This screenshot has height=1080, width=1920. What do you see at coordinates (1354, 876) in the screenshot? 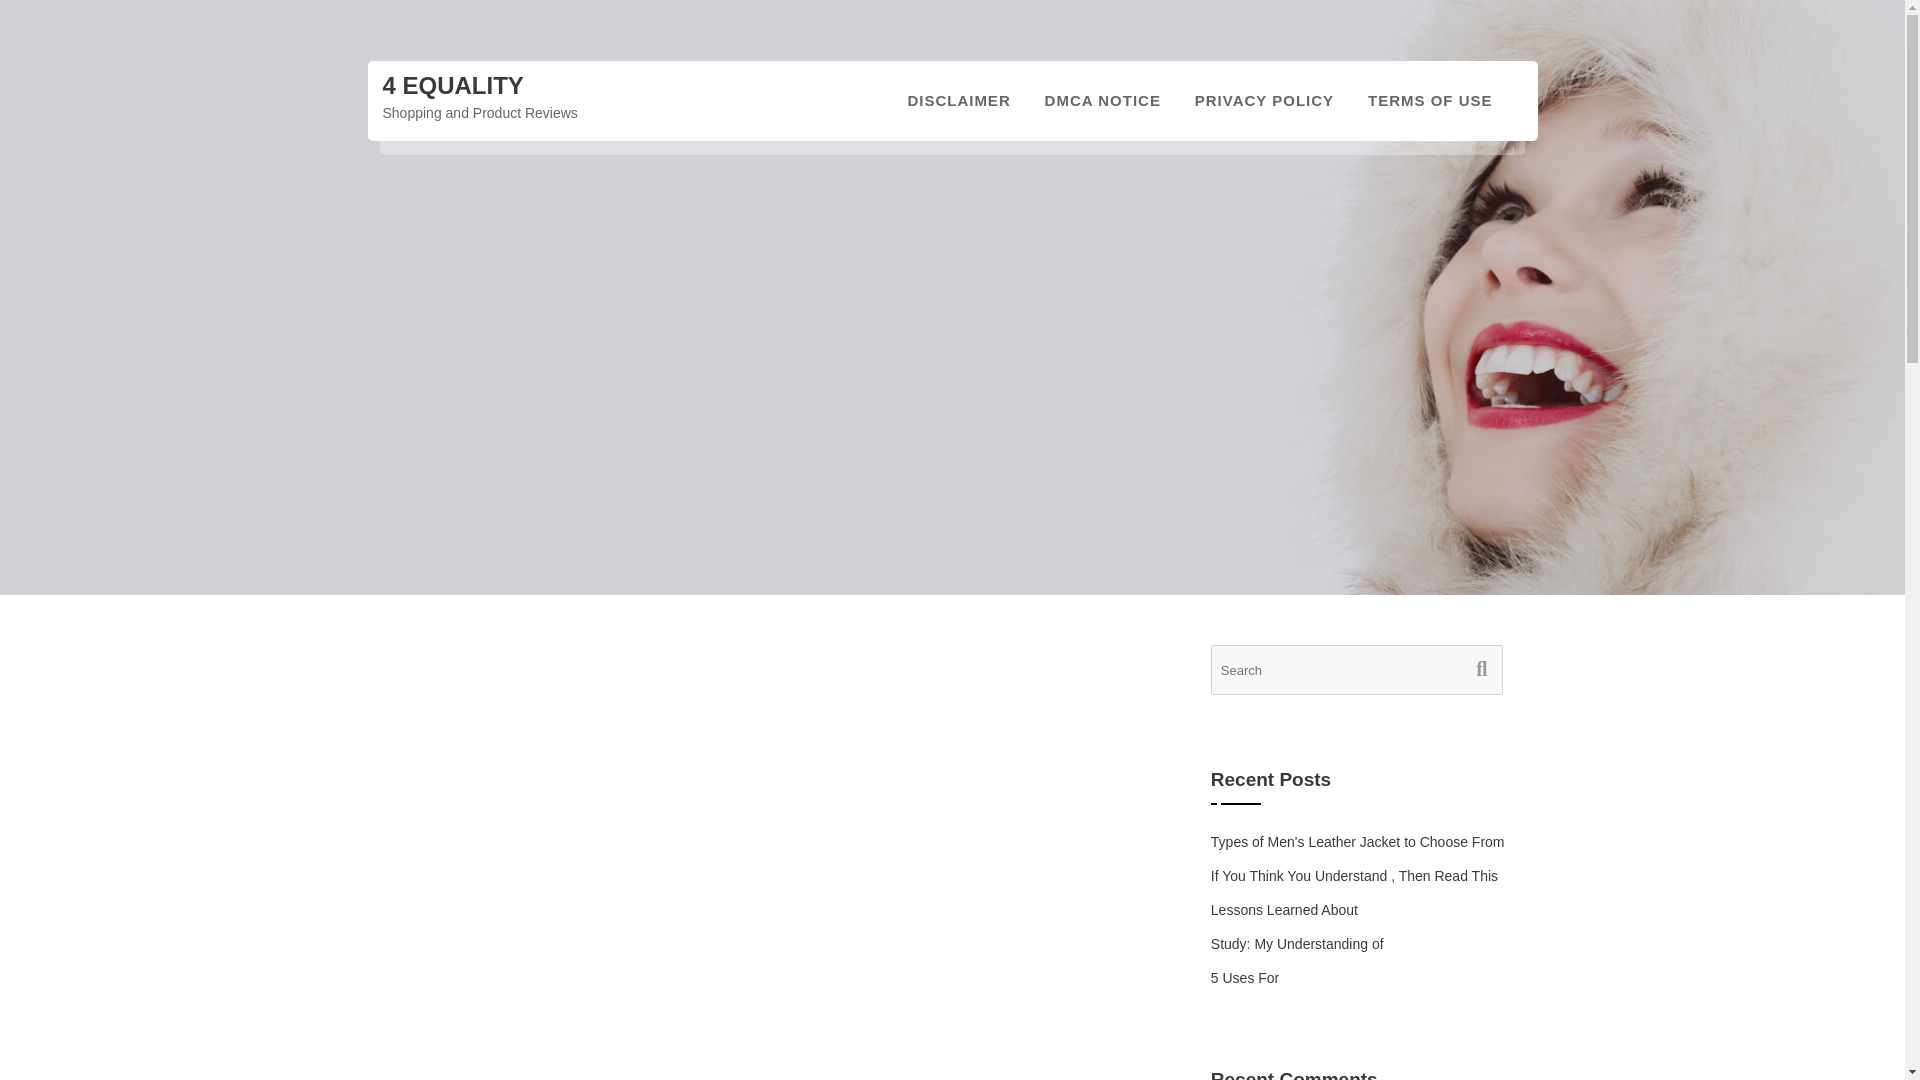
I see `If You Think You Understand , Then Read This` at bounding box center [1354, 876].